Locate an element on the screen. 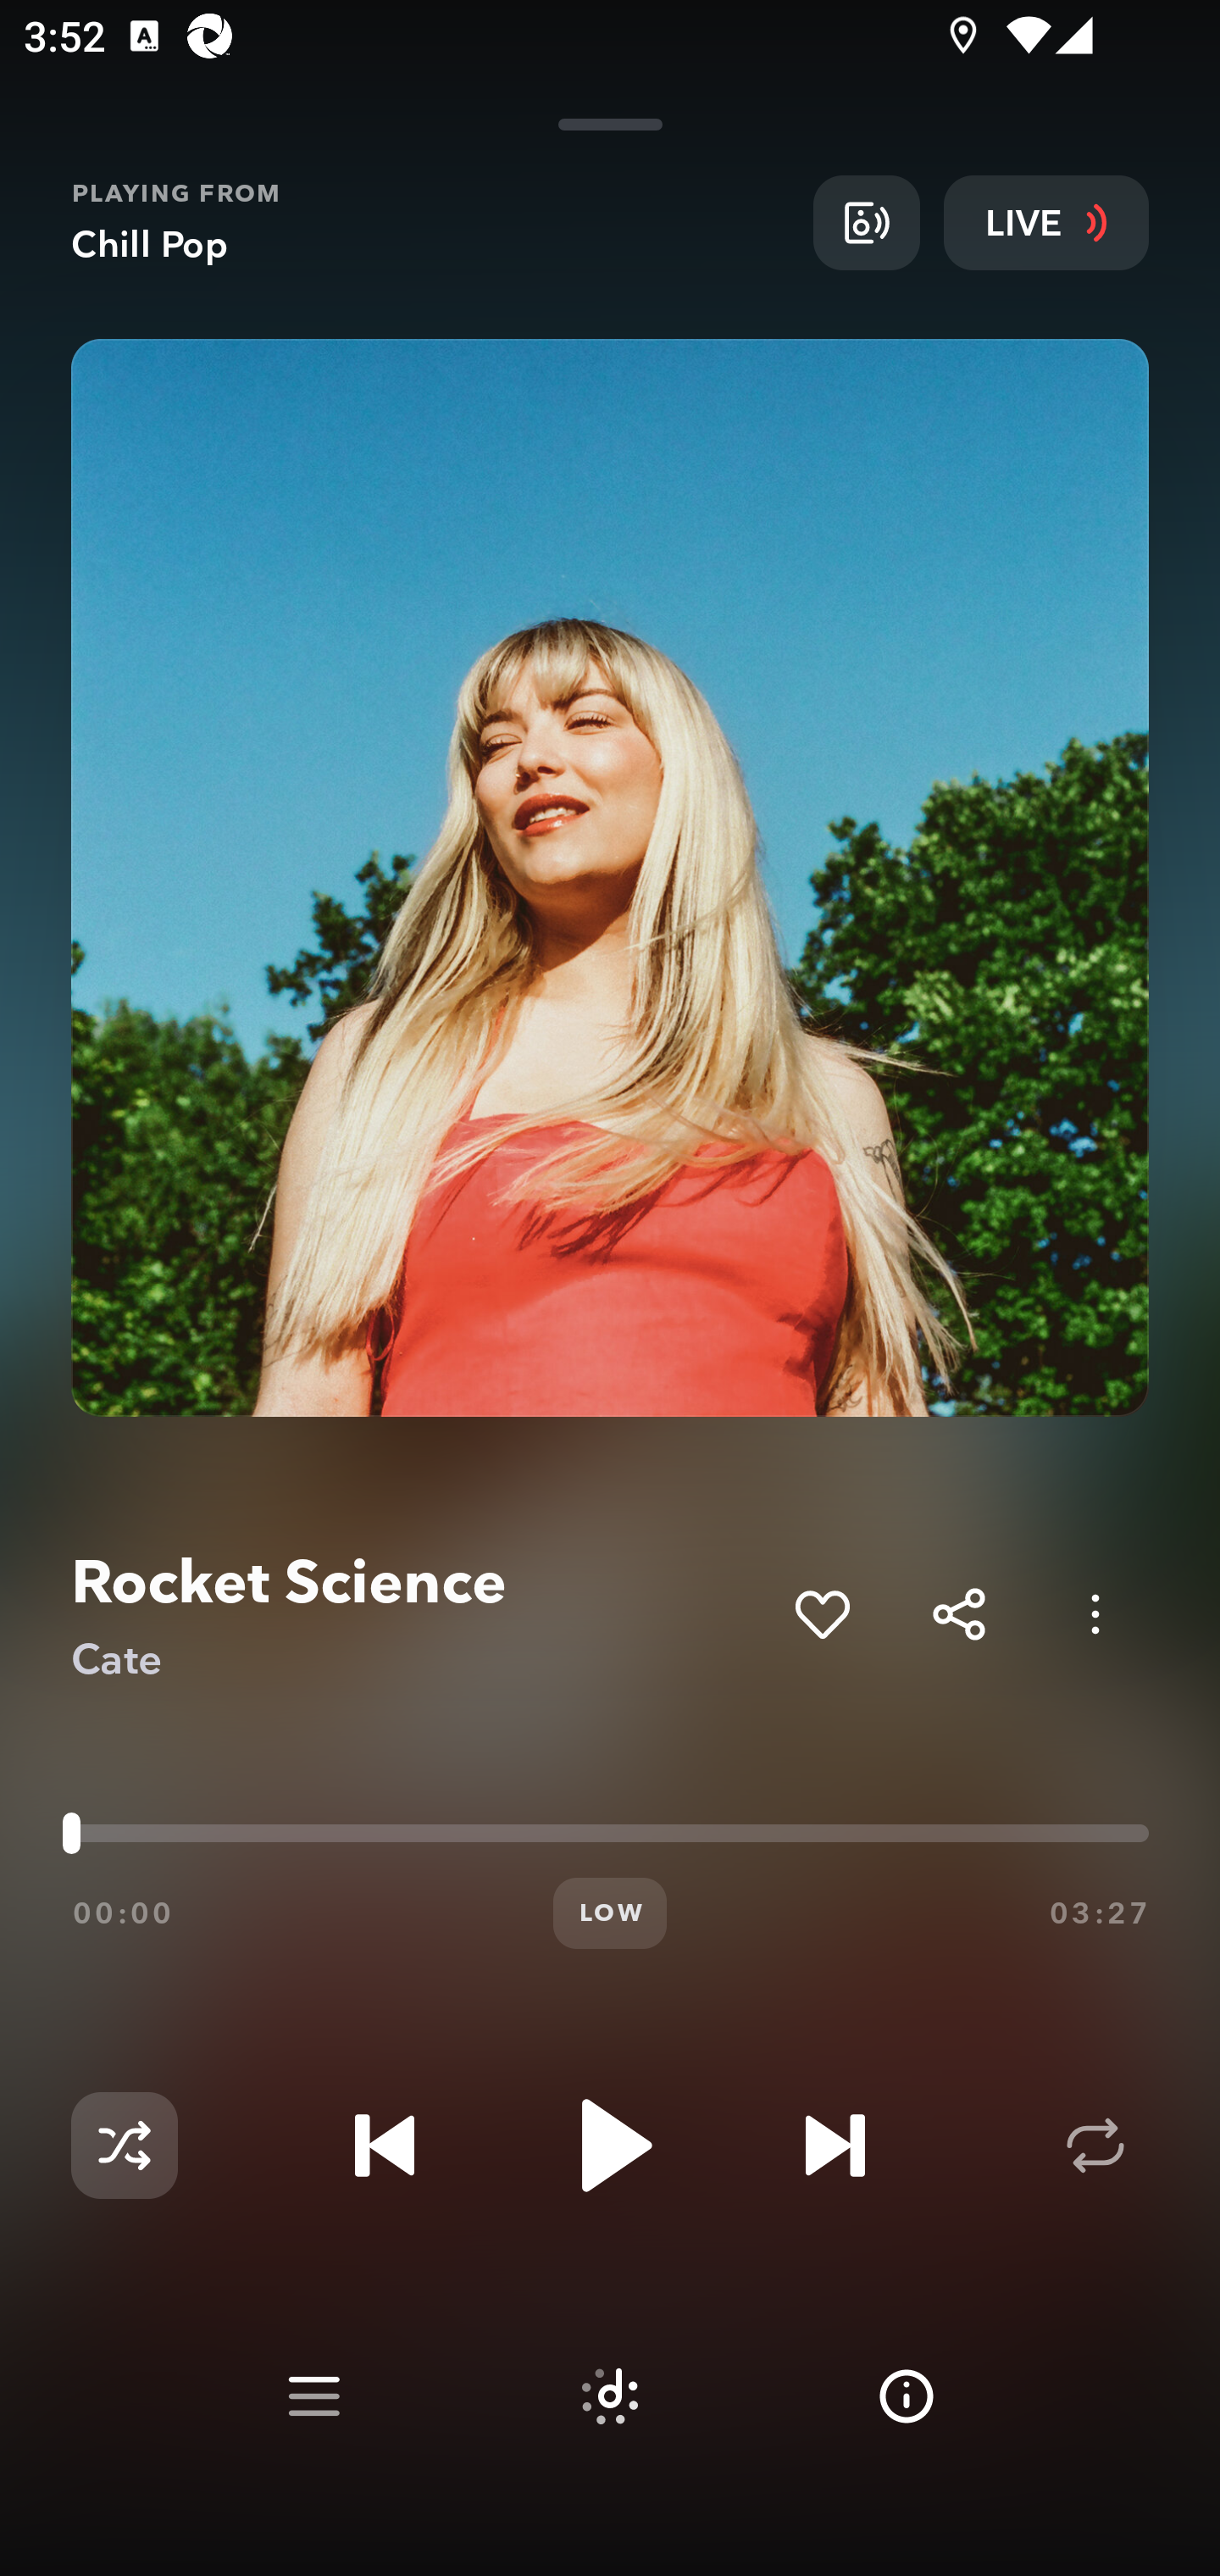 The height and width of the screenshot is (2576, 1220). Options is located at coordinates (1095, 1613).